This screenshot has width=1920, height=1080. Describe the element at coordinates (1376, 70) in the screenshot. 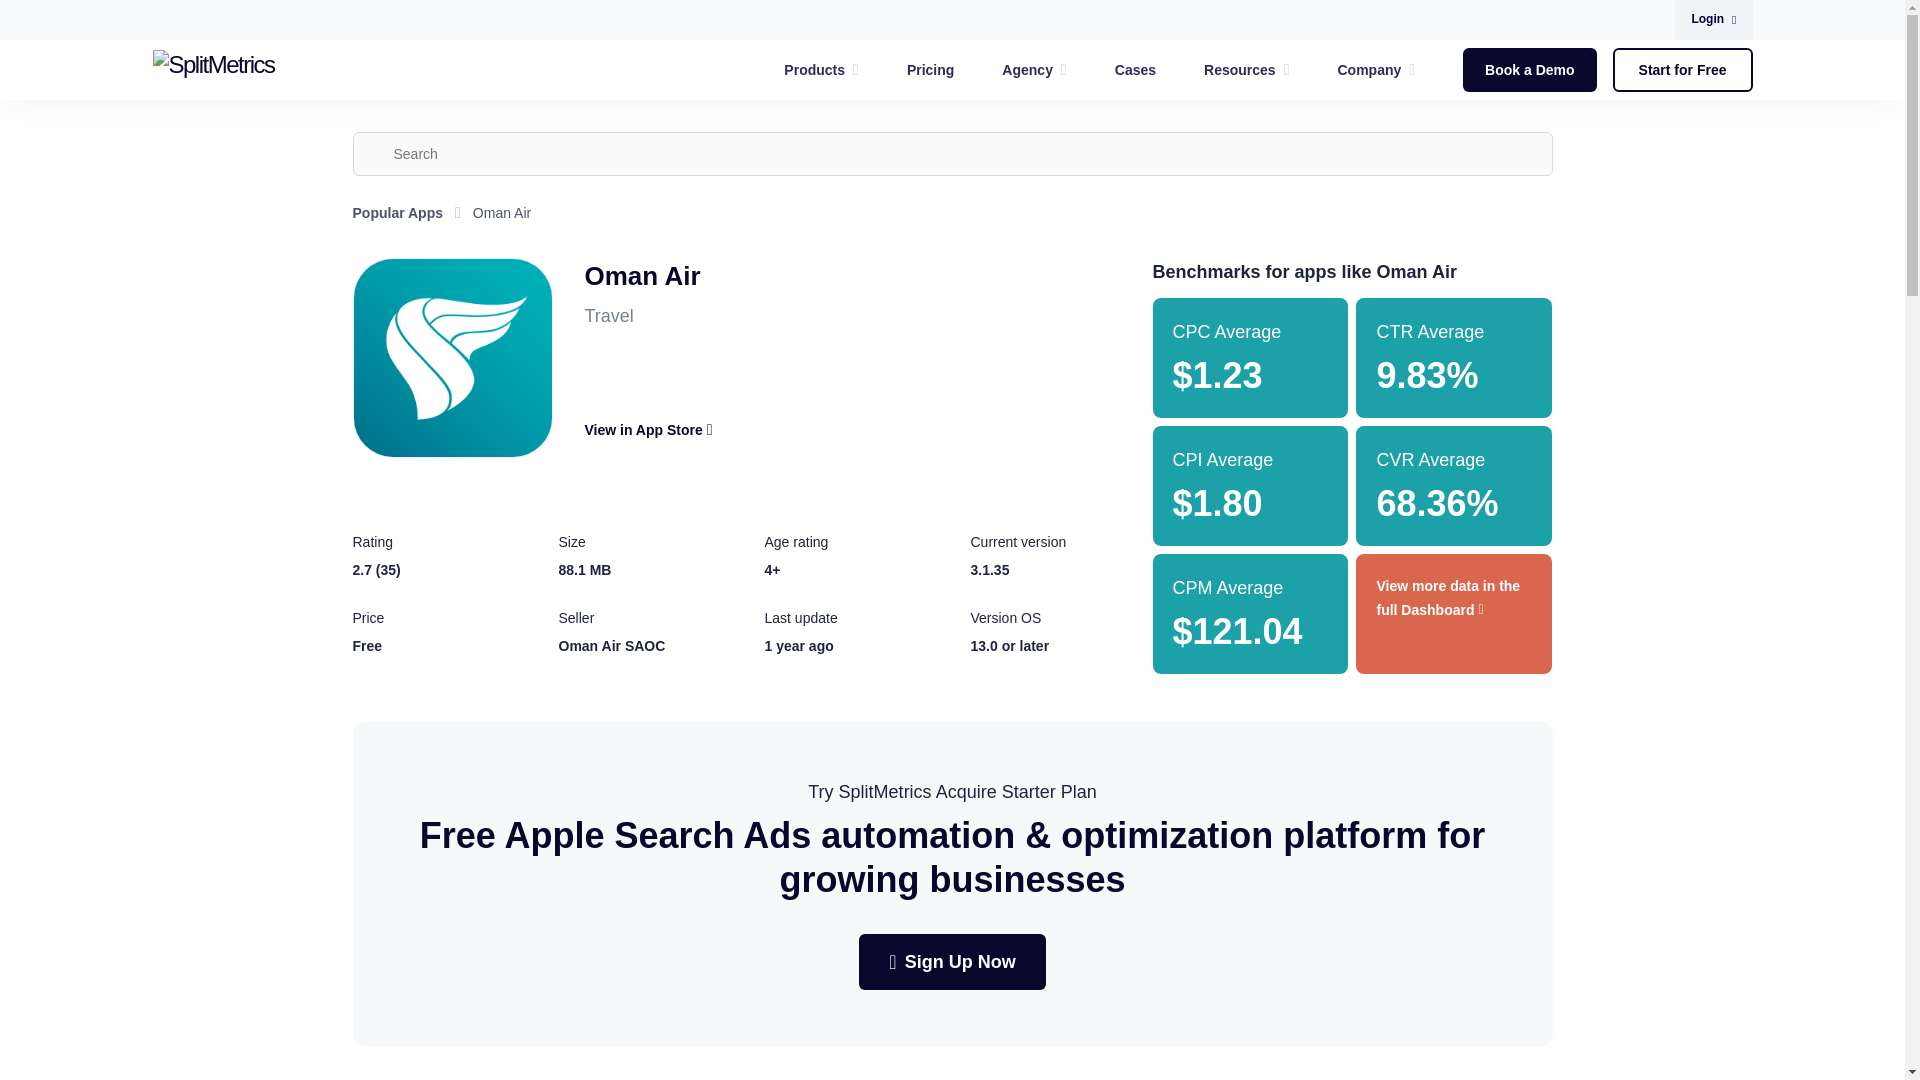

I see `Company` at that location.